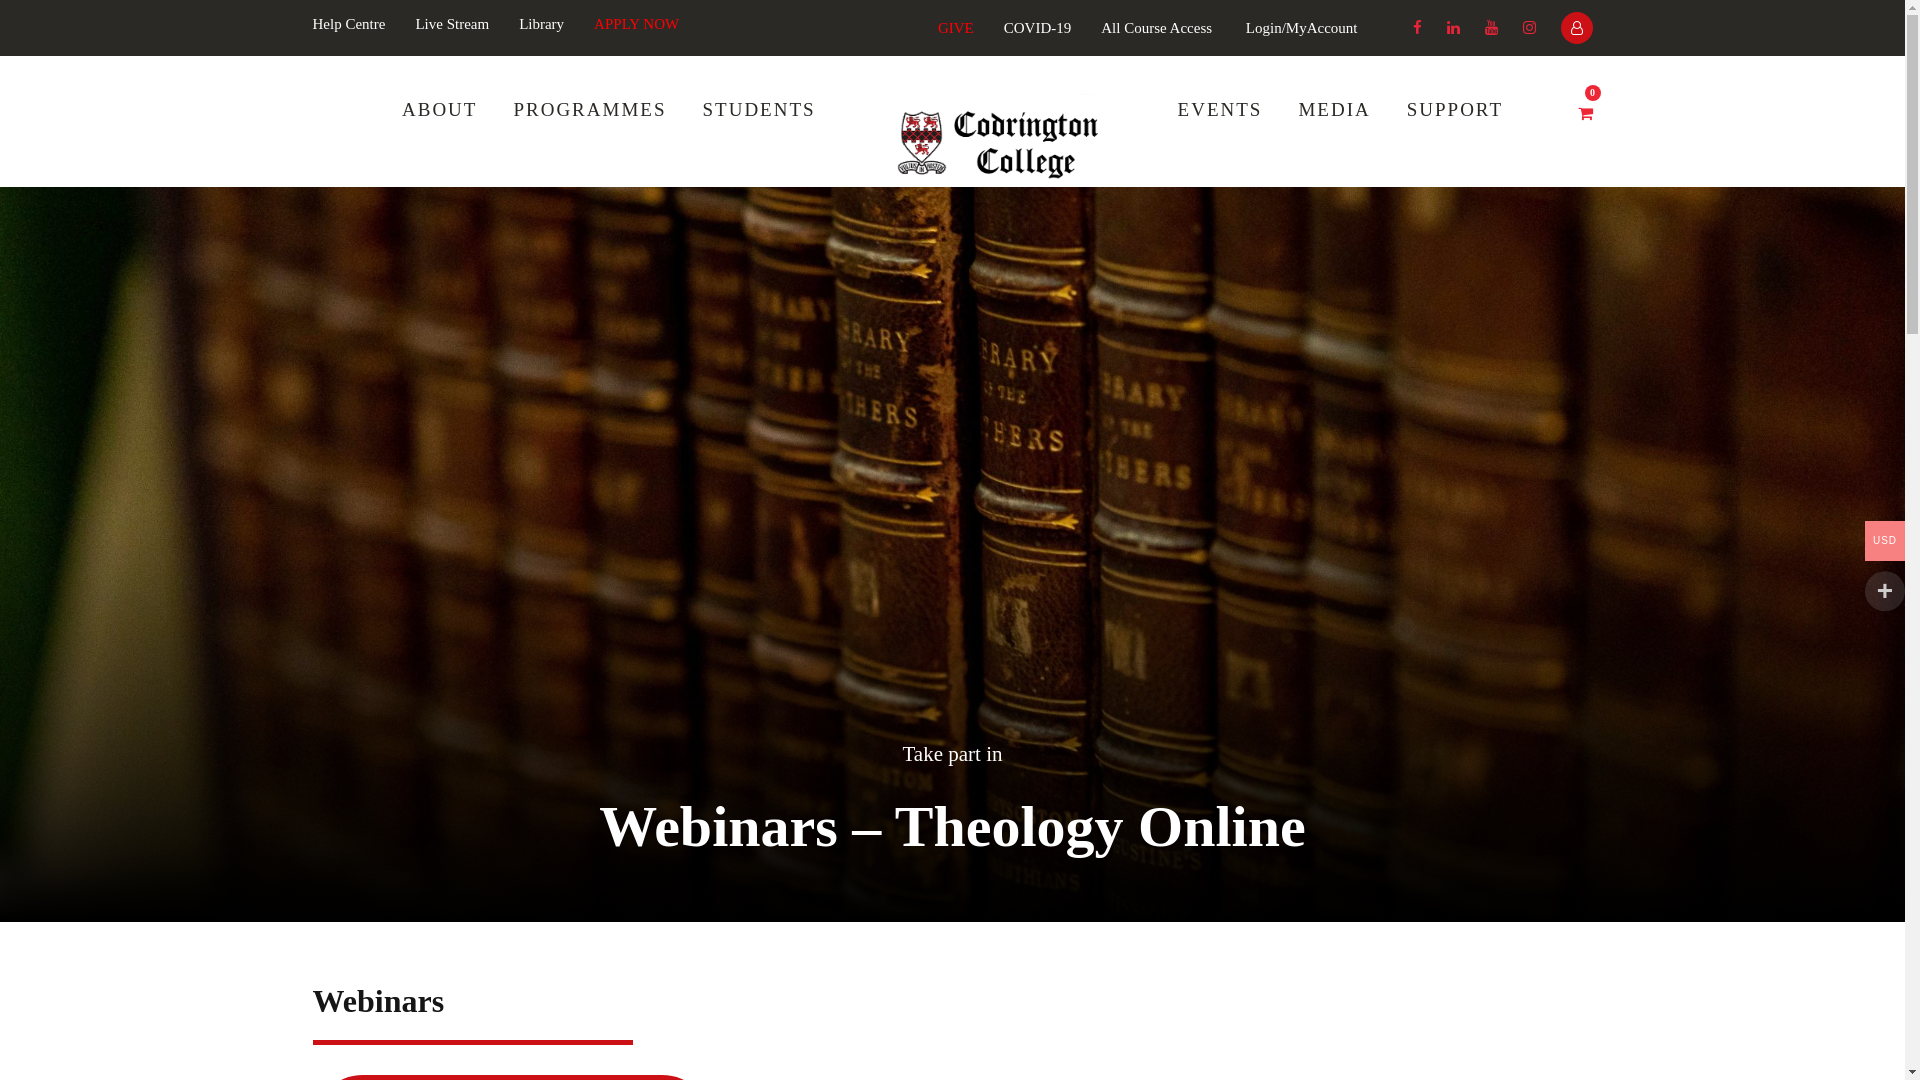 The height and width of the screenshot is (1080, 1920). Describe the element at coordinates (452, 24) in the screenshot. I see `Live Stream` at that location.